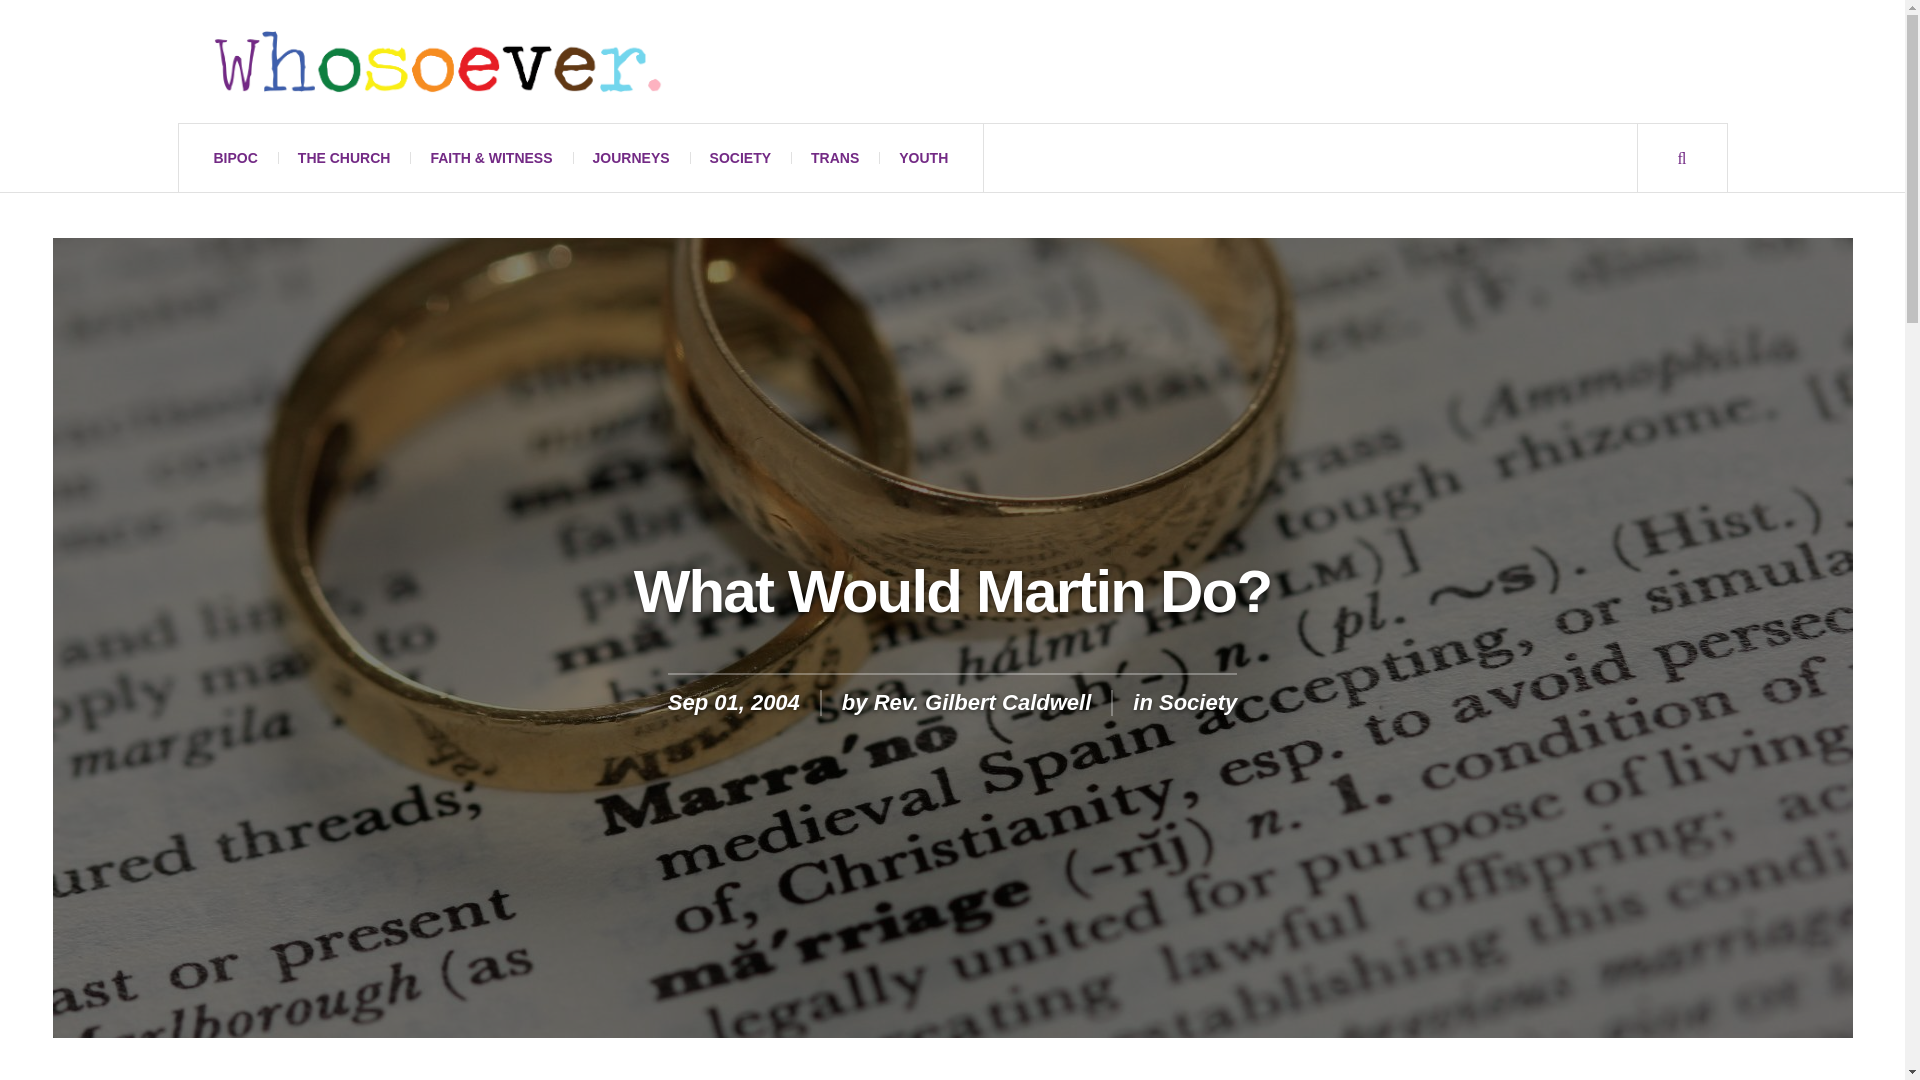 The width and height of the screenshot is (1920, 1080). I want to click on JOURNEYS, so click(630, 158).